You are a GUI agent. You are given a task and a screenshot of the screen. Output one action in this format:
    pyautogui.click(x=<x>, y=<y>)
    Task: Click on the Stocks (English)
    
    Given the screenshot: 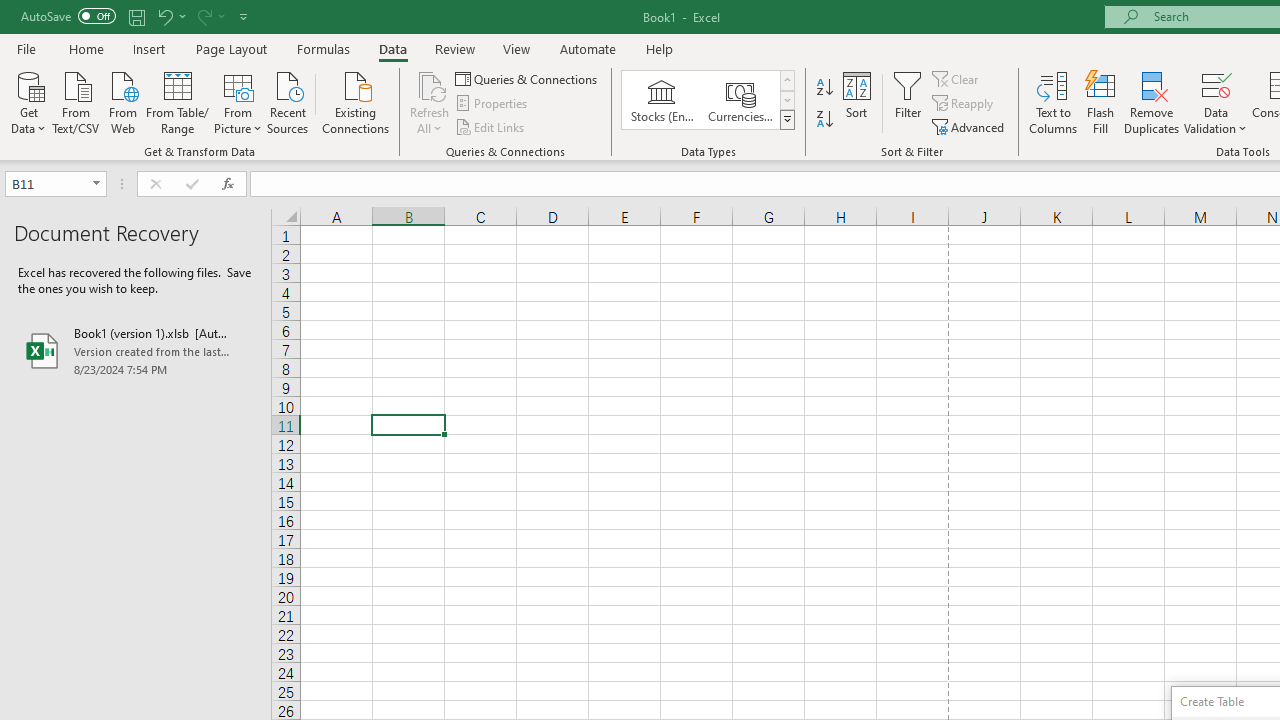 What is the action you would take?
    pyautogui.click(x=662, y=100)
    